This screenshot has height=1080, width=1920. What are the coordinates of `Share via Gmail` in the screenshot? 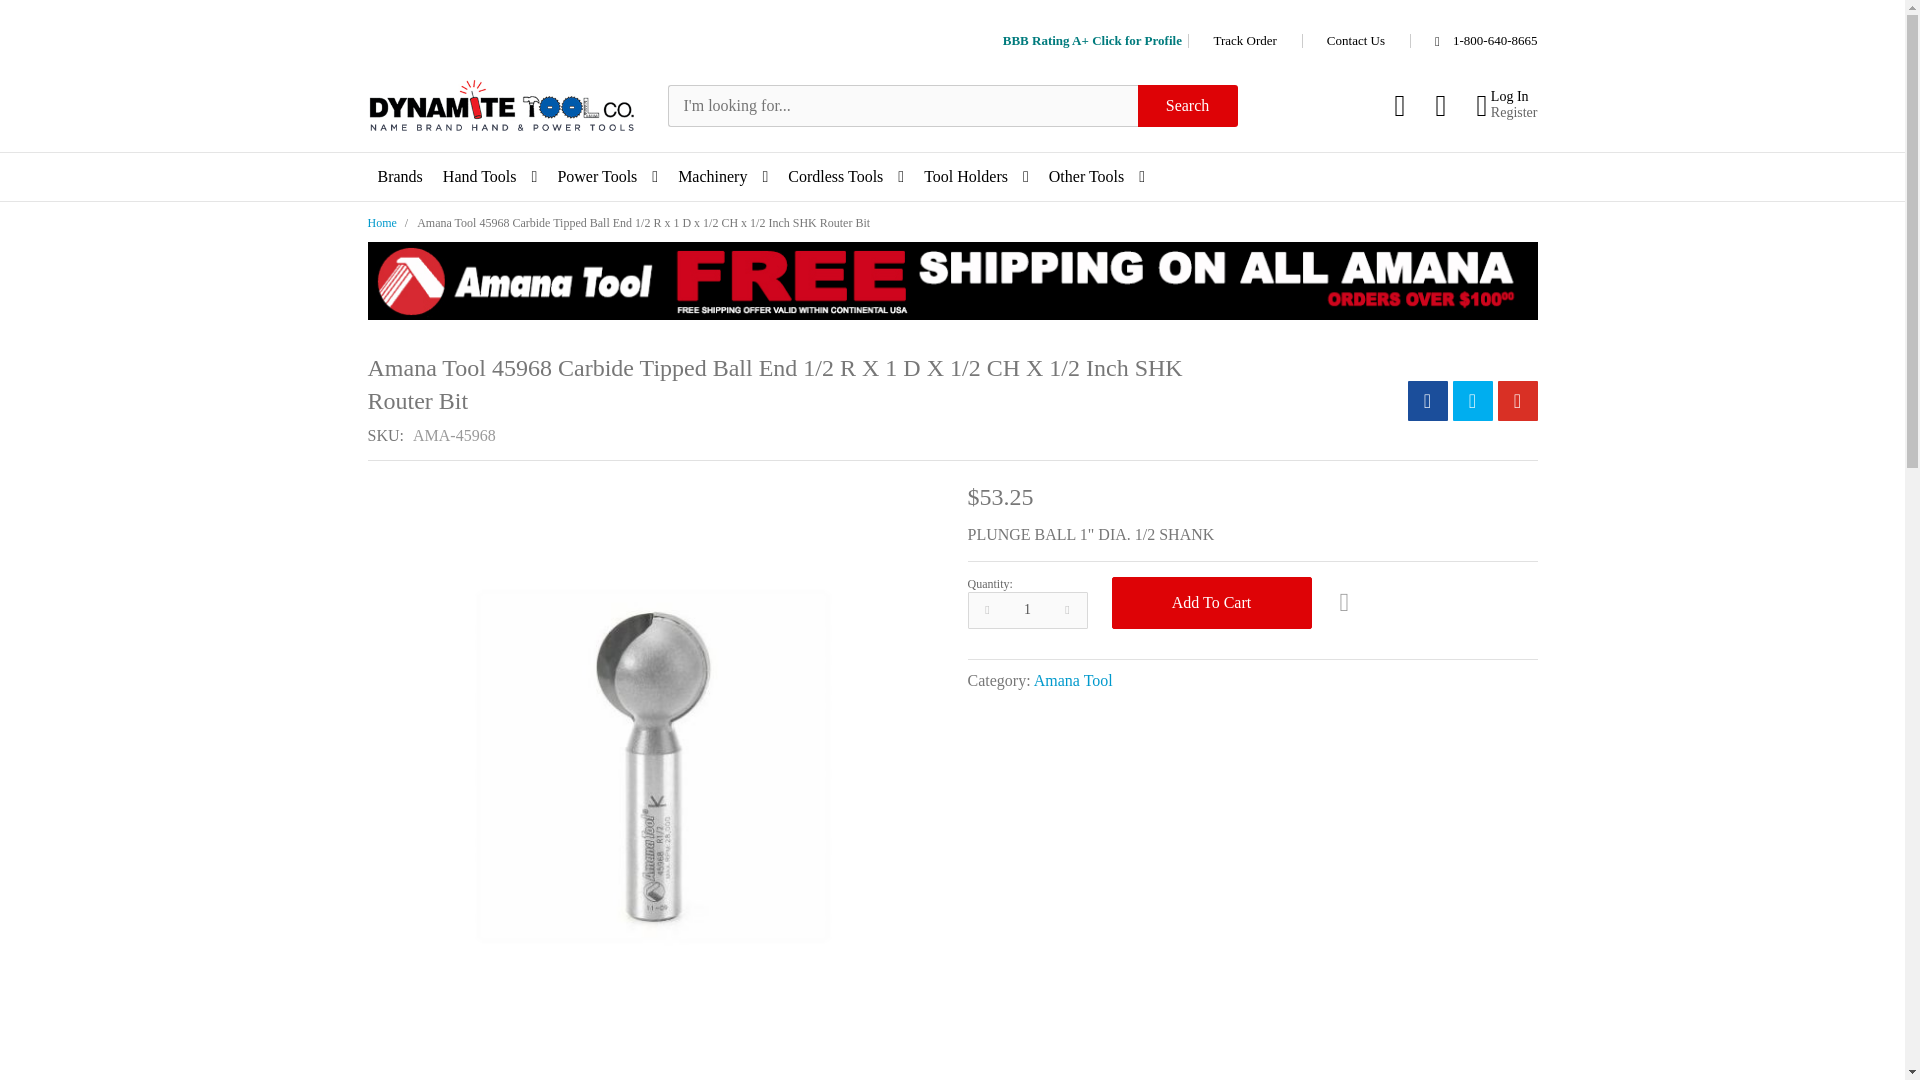 It's located at (1517, 401).